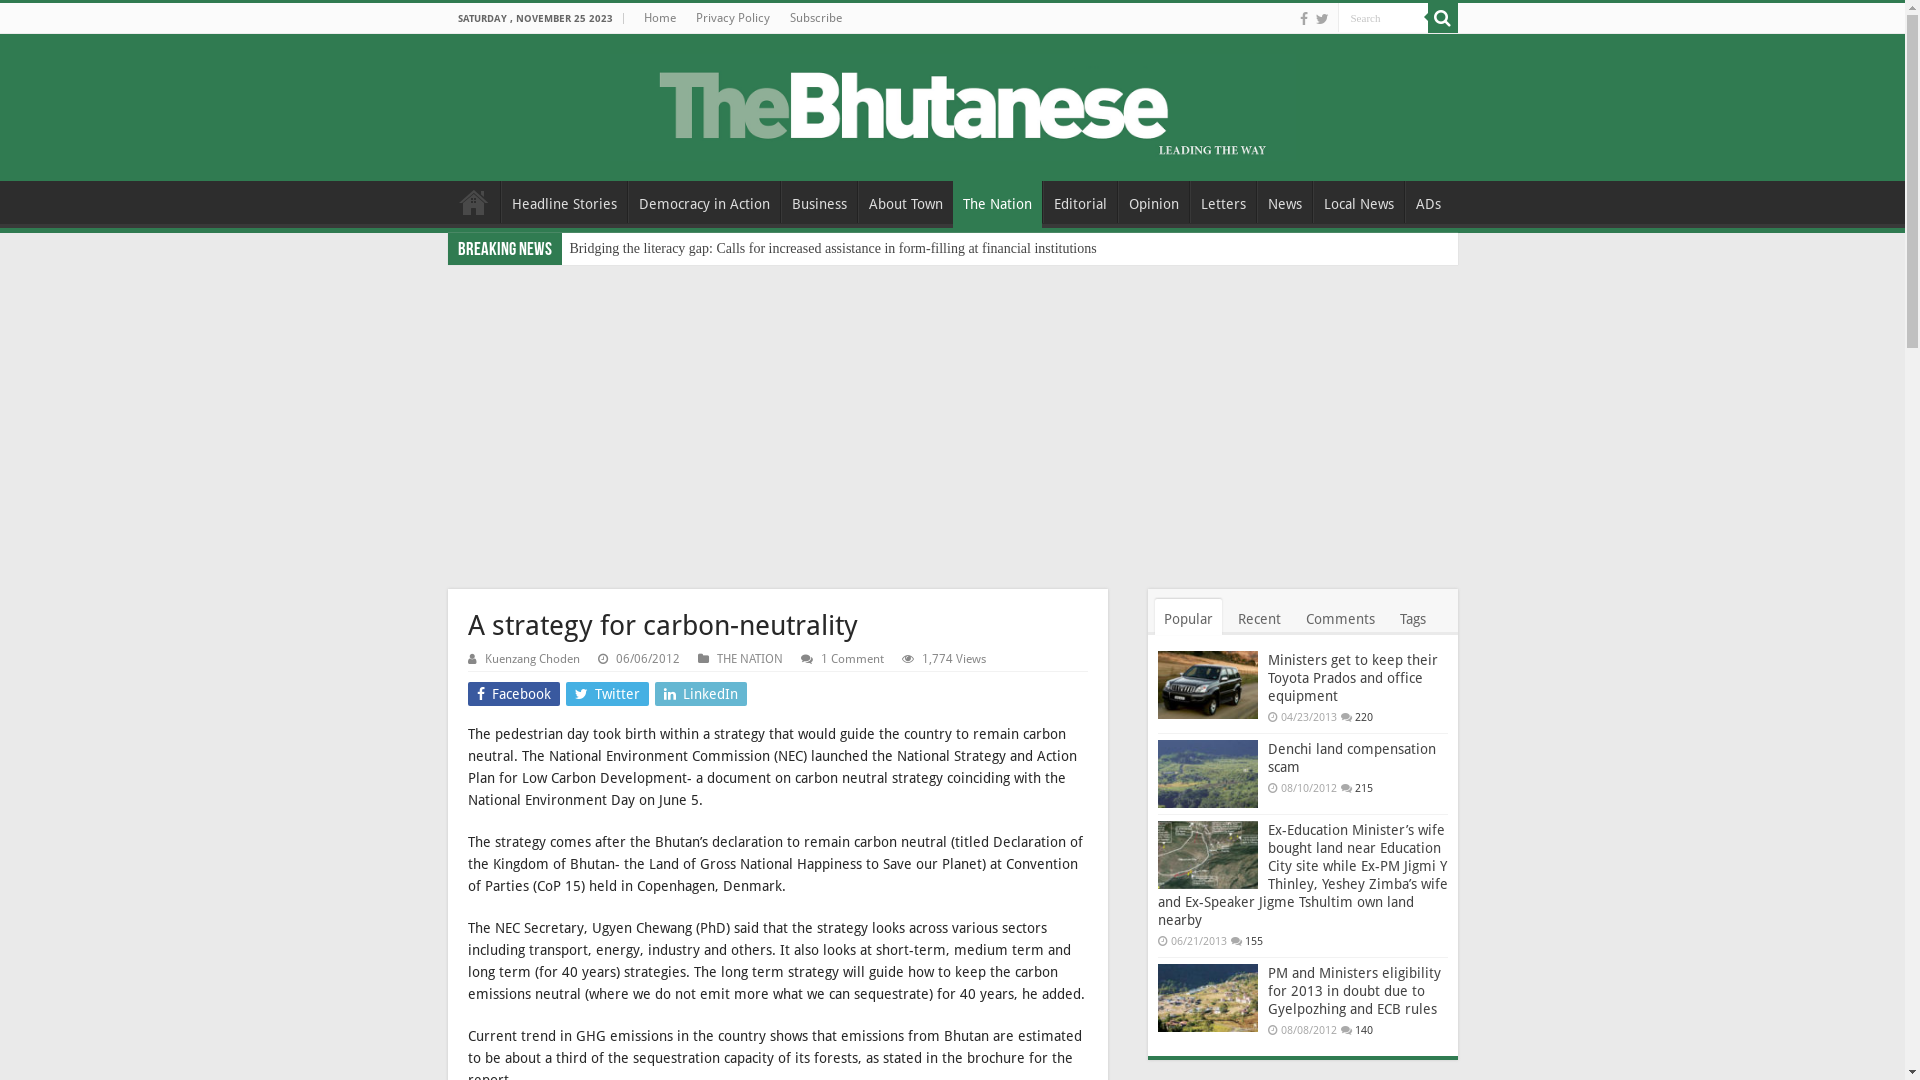 The height and width of the screenshot is (1080, 1920). Describe the element at coordinates (1154, 202) in the screenshot. I see `Opinion` at that location.